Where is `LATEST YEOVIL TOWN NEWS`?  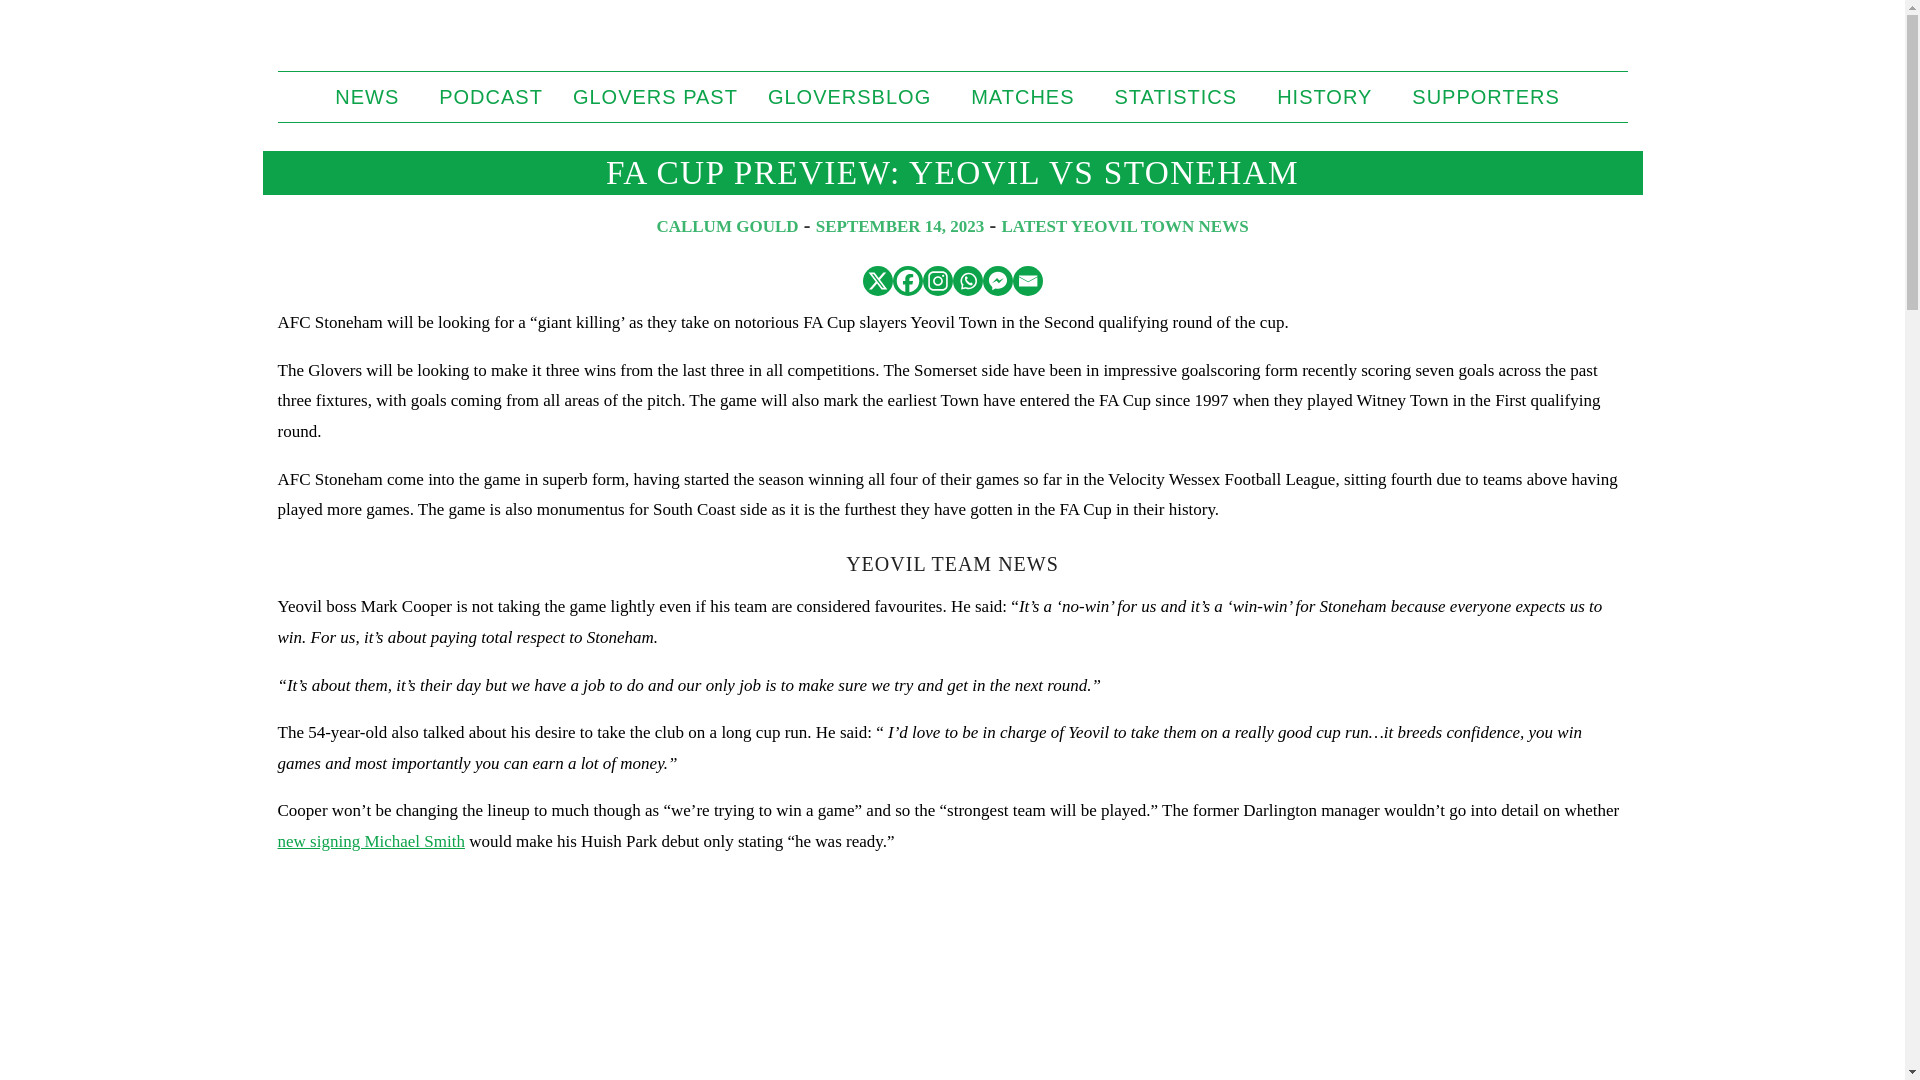
LATEST YEOVIL TOWN NEWS is located at coordinates (1126, 226).